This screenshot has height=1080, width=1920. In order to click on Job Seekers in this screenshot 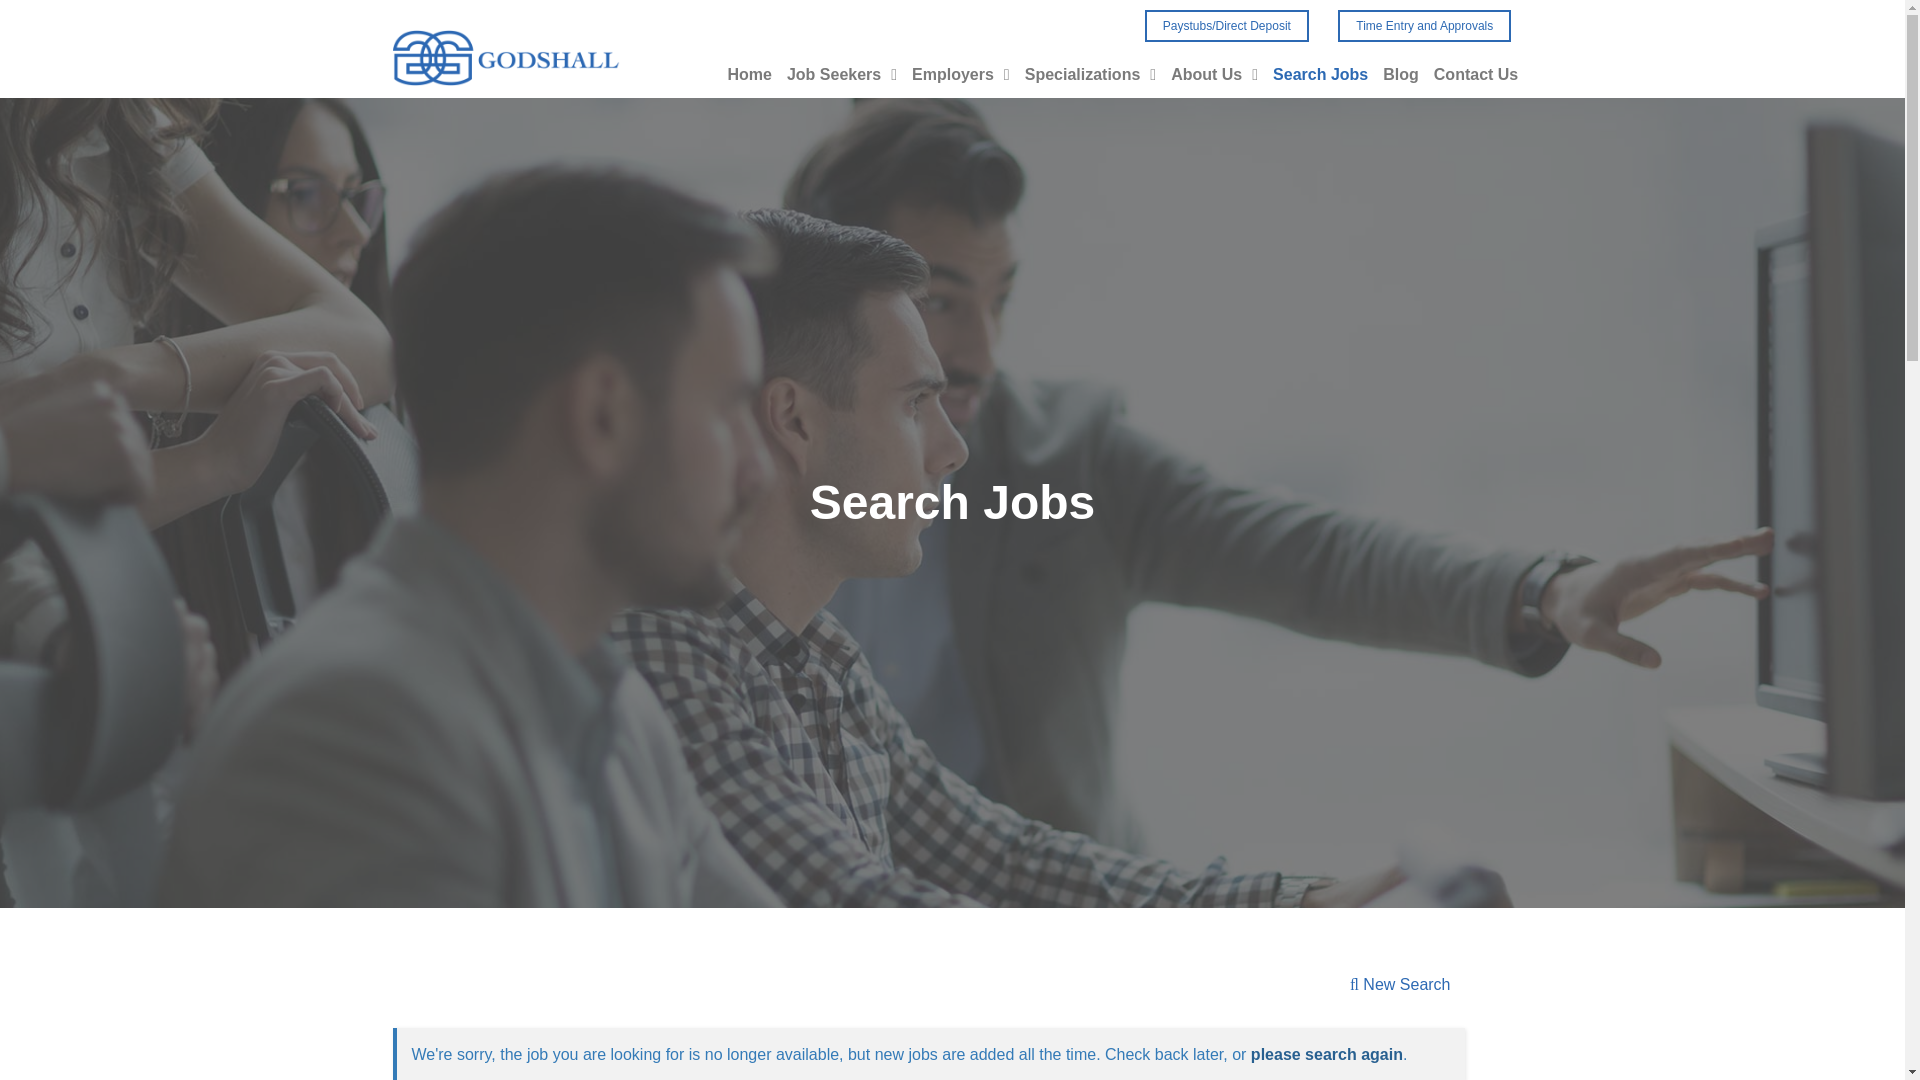, I will do `click(842, 40)`.